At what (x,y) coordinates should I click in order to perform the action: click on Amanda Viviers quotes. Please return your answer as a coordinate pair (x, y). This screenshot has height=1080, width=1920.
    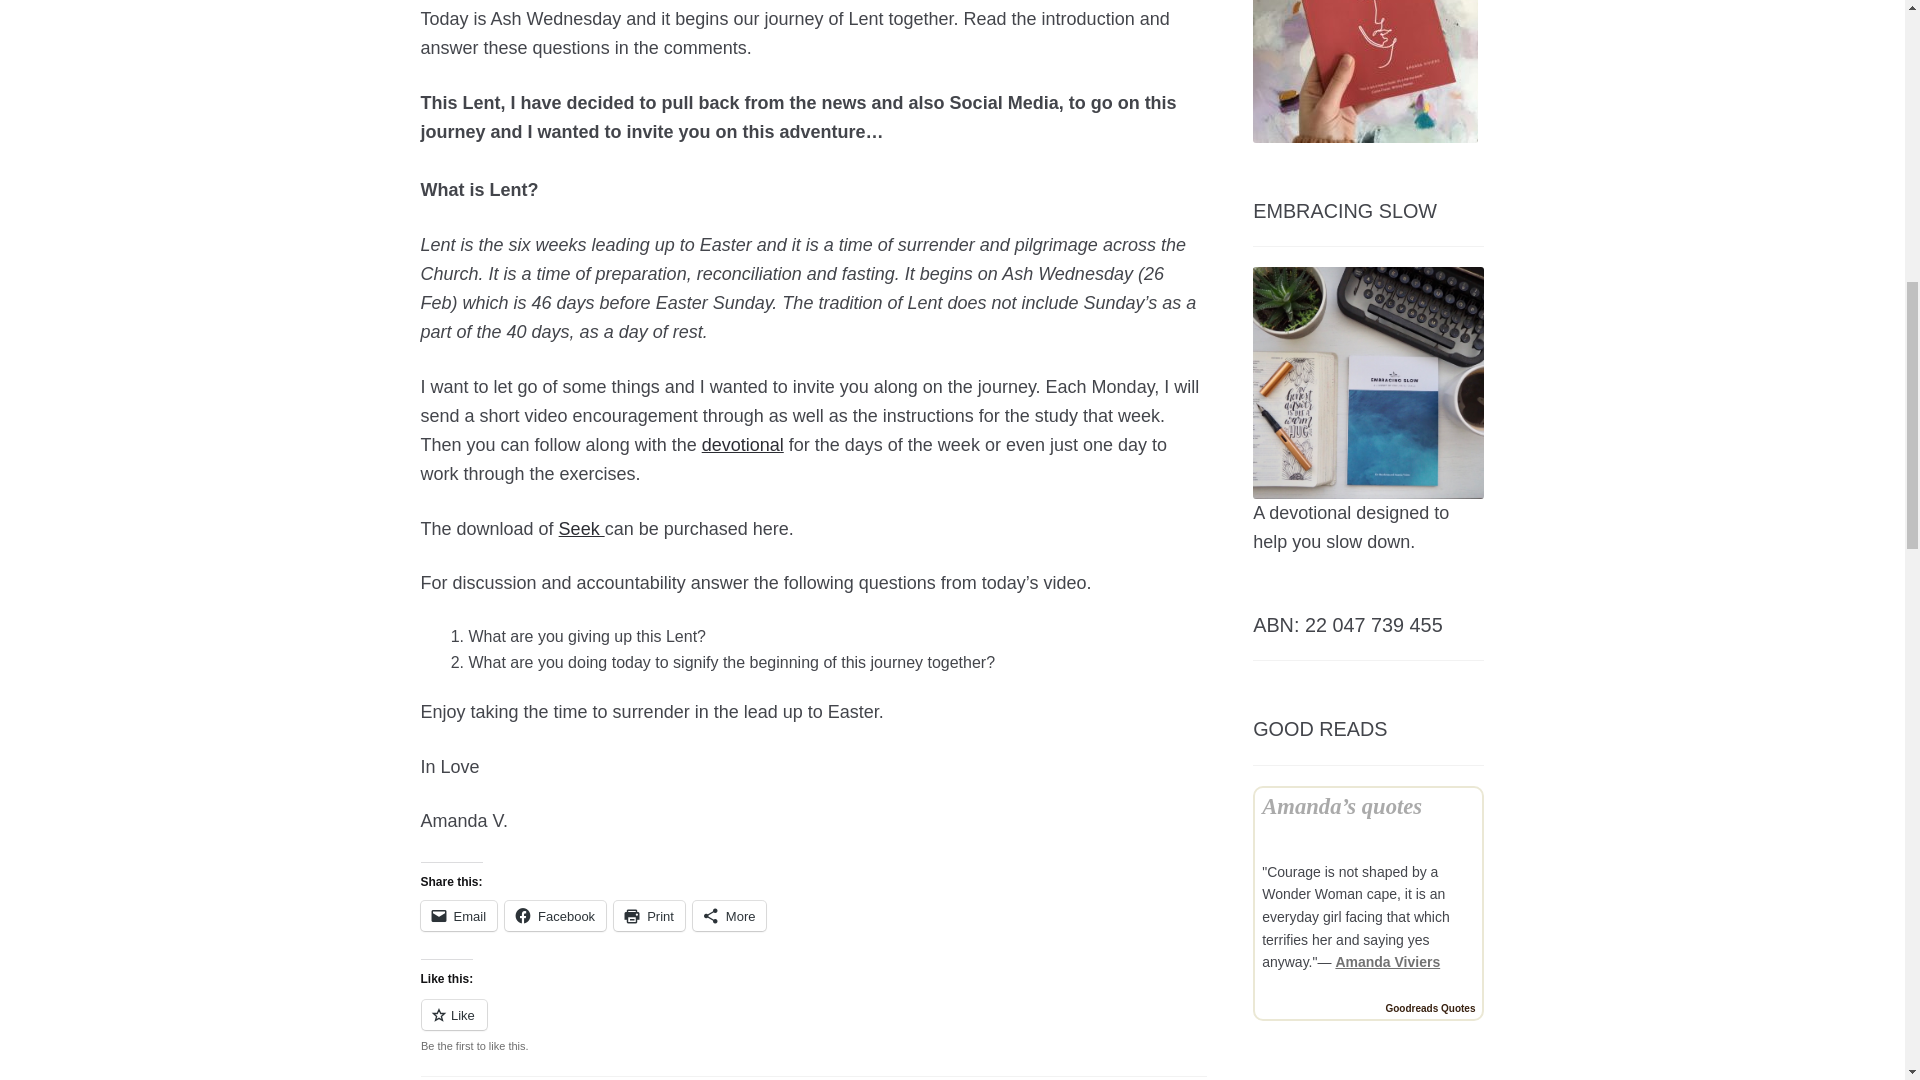
    Looking at the image, I should click on (1387, 961).